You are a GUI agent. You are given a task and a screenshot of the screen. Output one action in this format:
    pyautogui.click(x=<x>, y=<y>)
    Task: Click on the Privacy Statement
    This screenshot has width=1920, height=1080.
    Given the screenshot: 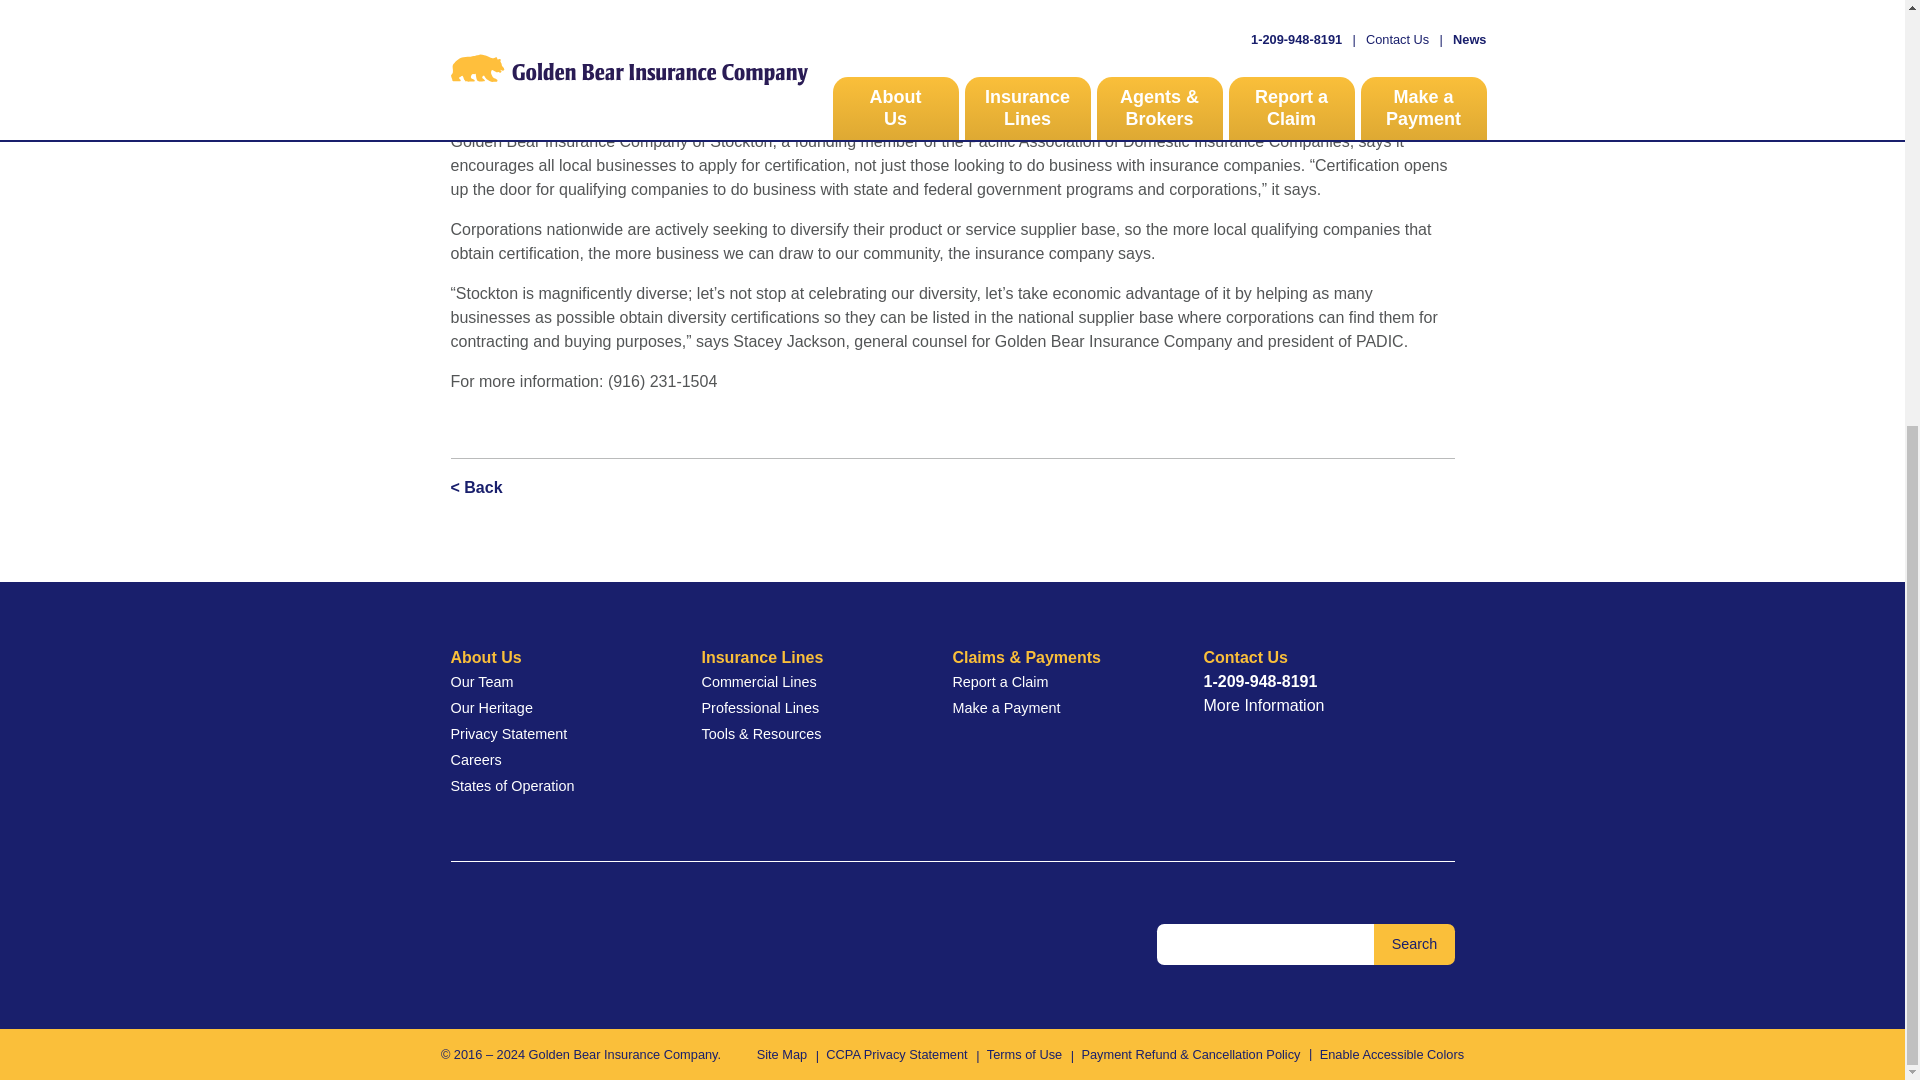 What is the action you would take?
    pyautogui.click(x=556, y=735)
    